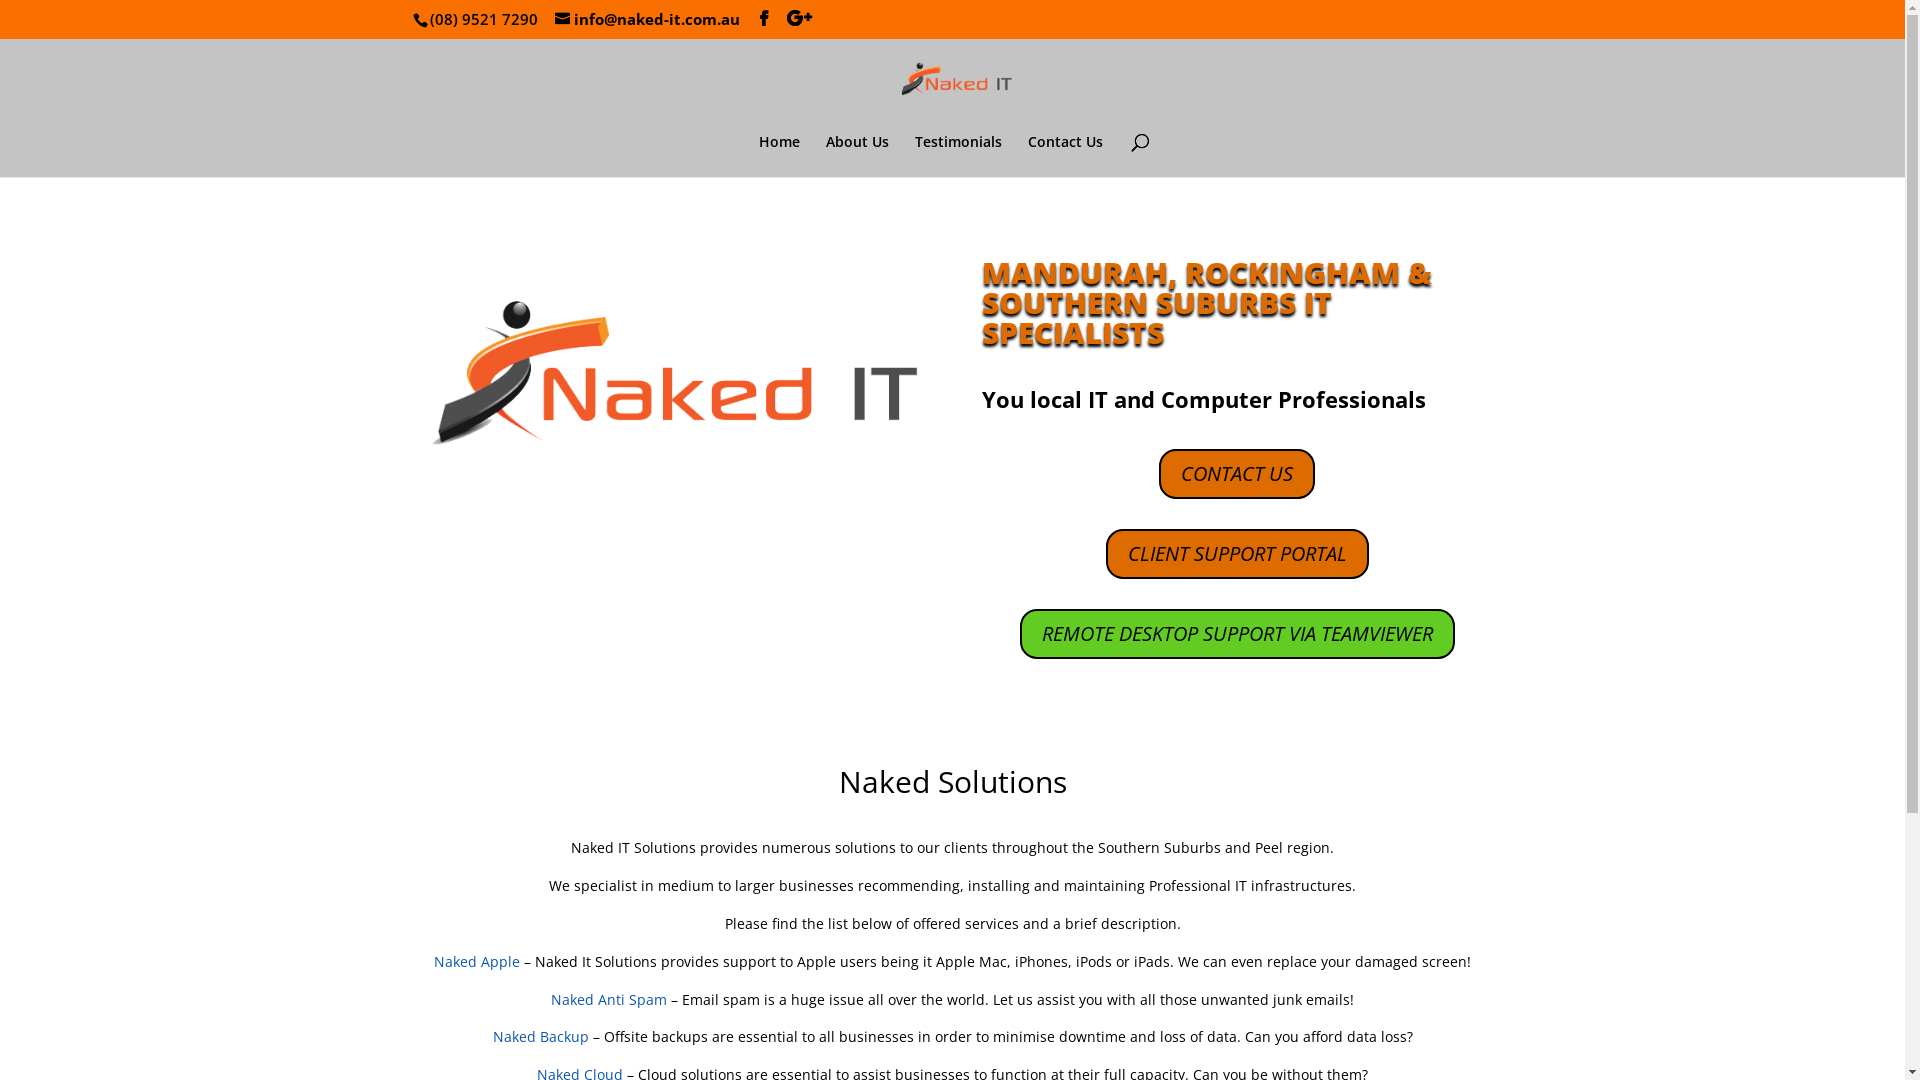 The width and height of the screenshot is (1920, 1080). Describe the element at coordinates (1237, 474) in the screenshot. I see `CONTACT US` at that location.